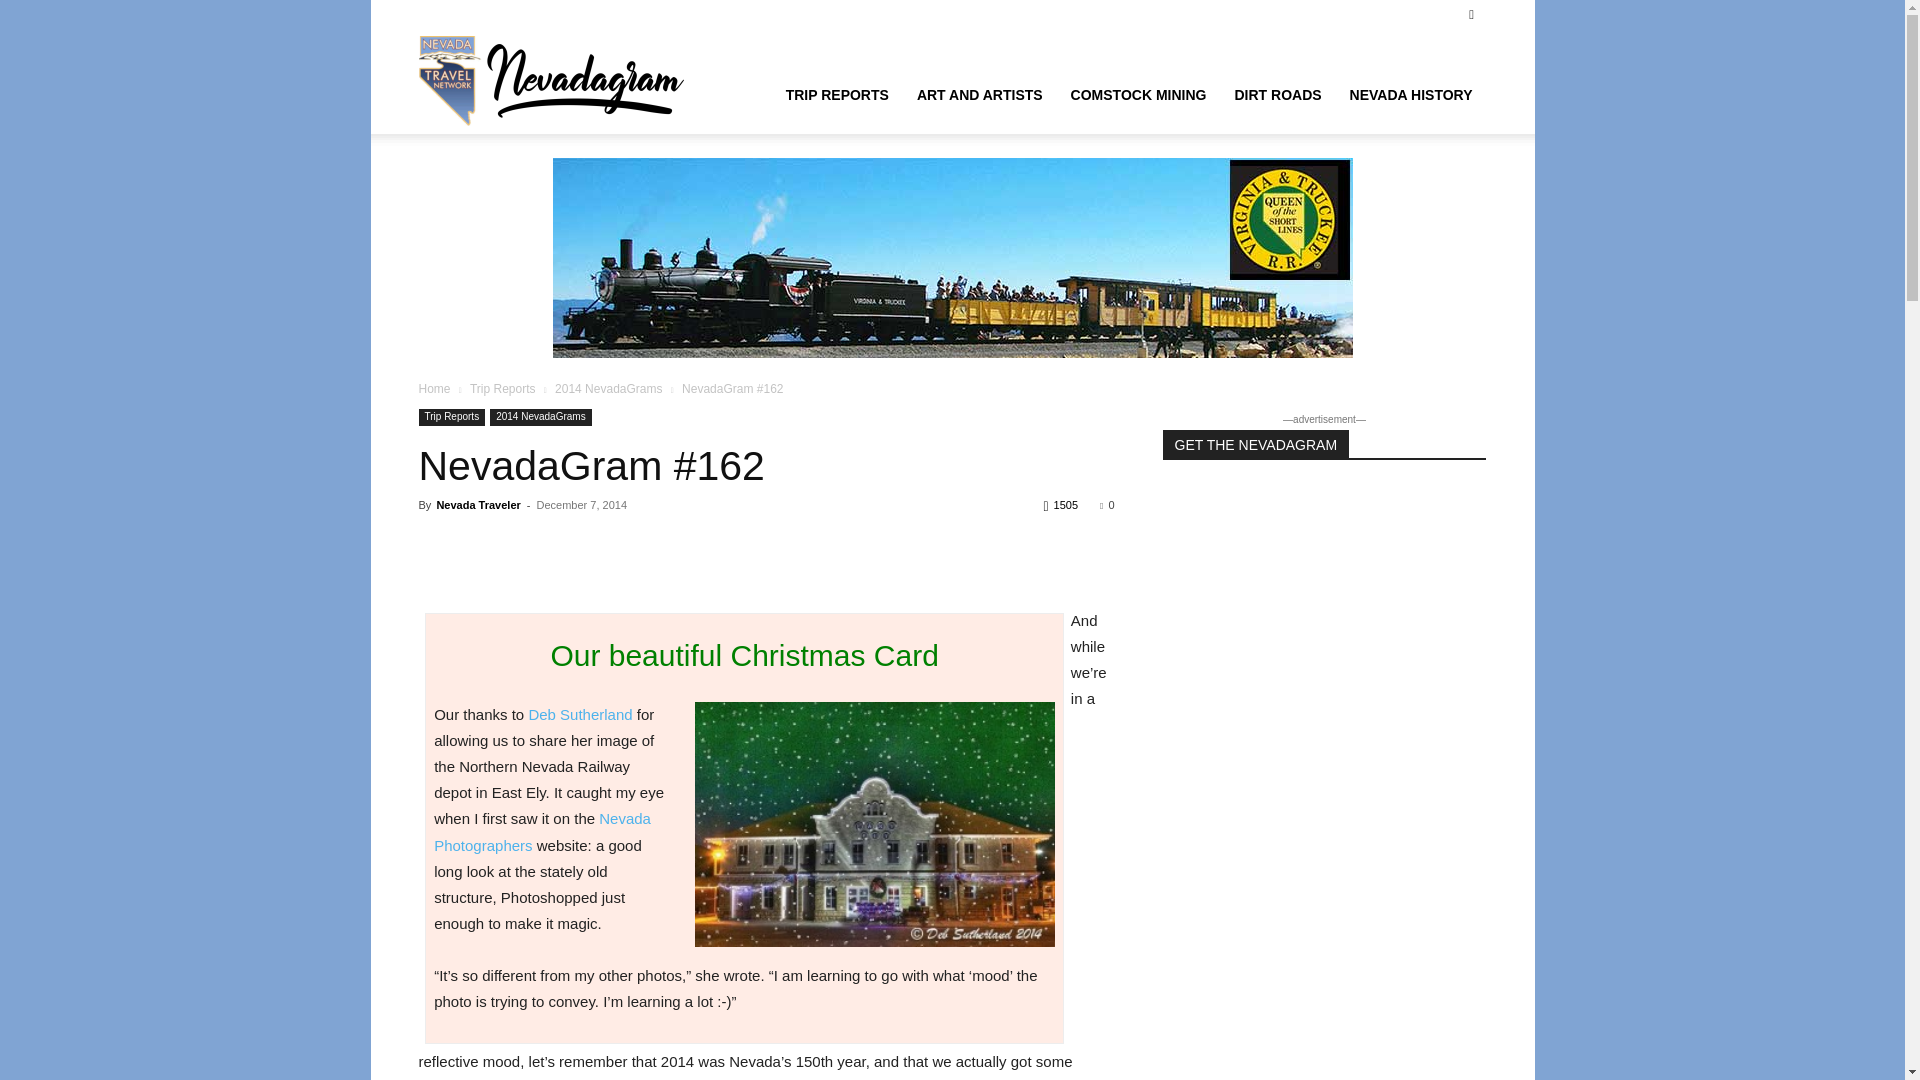  Describe the element at coordinates (542, 832) in the screenshot. I see `Nevada Photographers` at that location.